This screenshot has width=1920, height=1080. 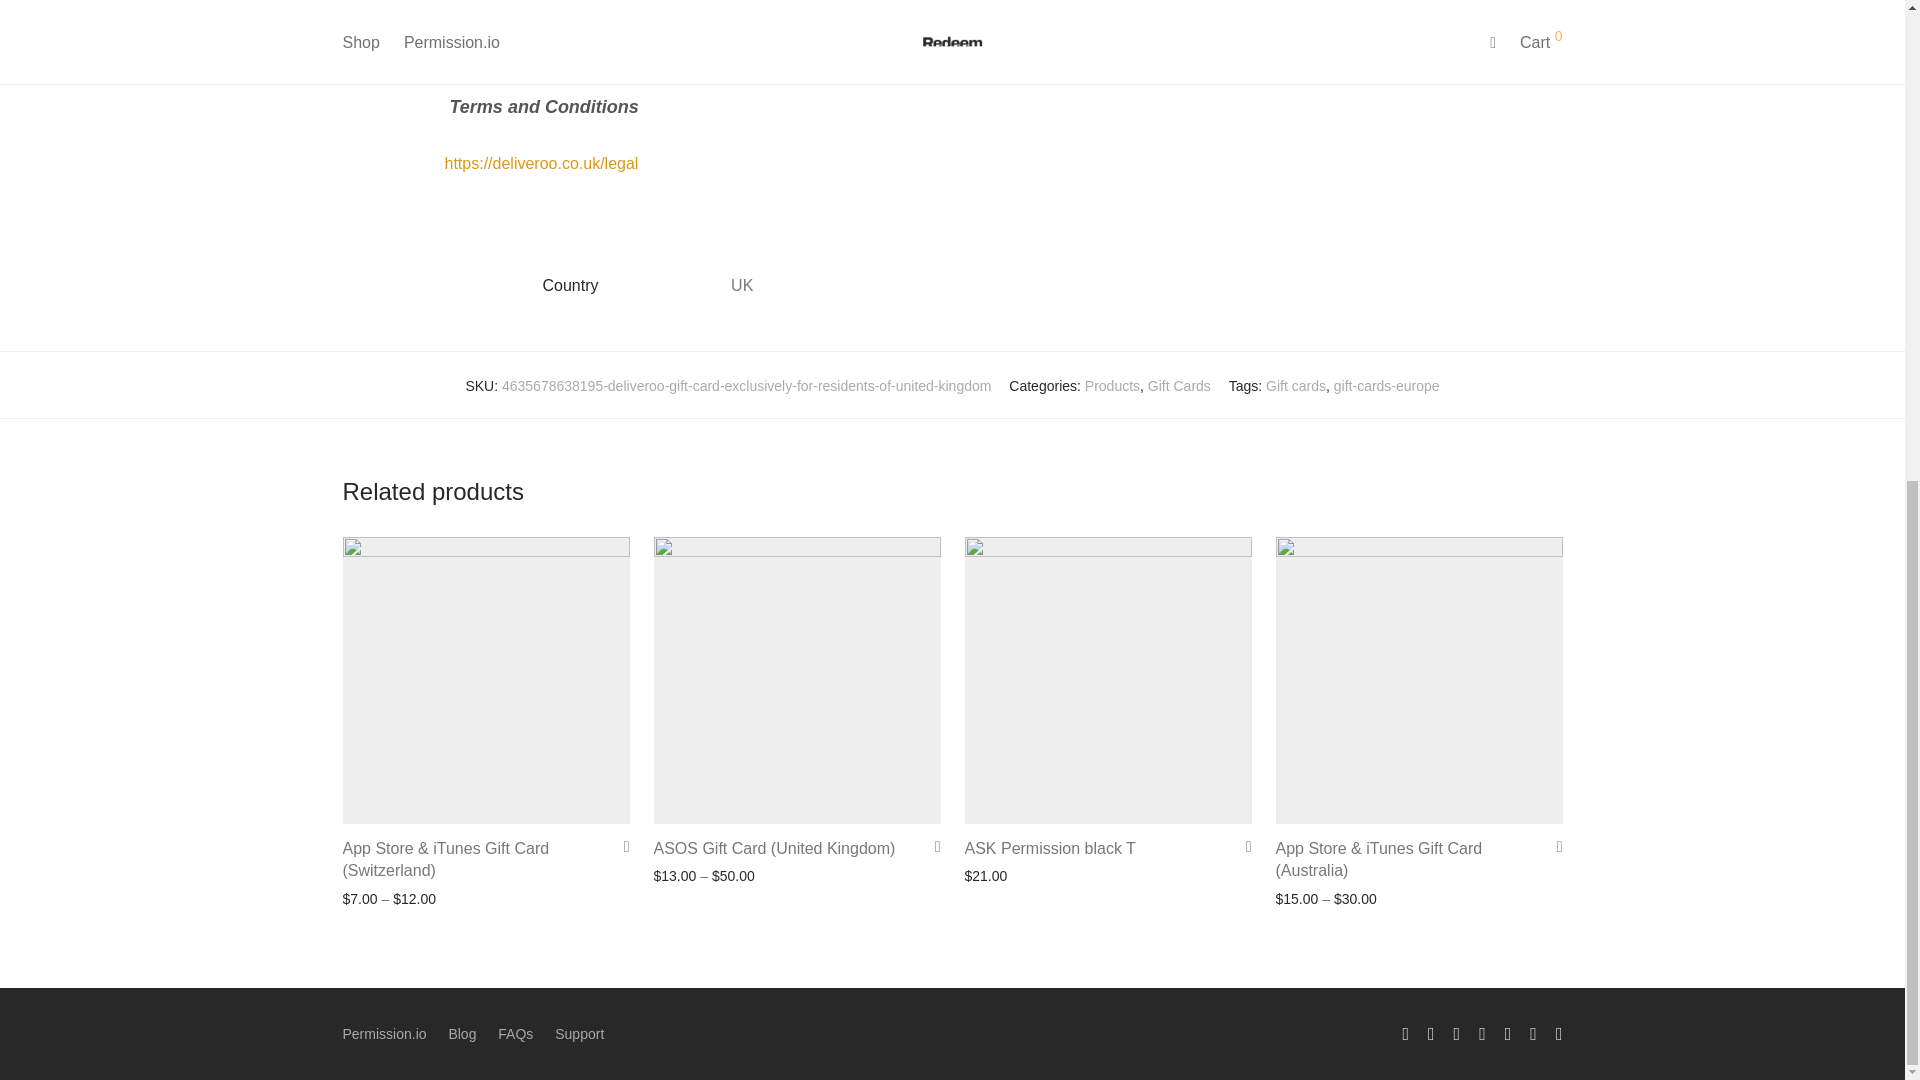 I want to click on Gift Cards, so click(x=1180, y=386).